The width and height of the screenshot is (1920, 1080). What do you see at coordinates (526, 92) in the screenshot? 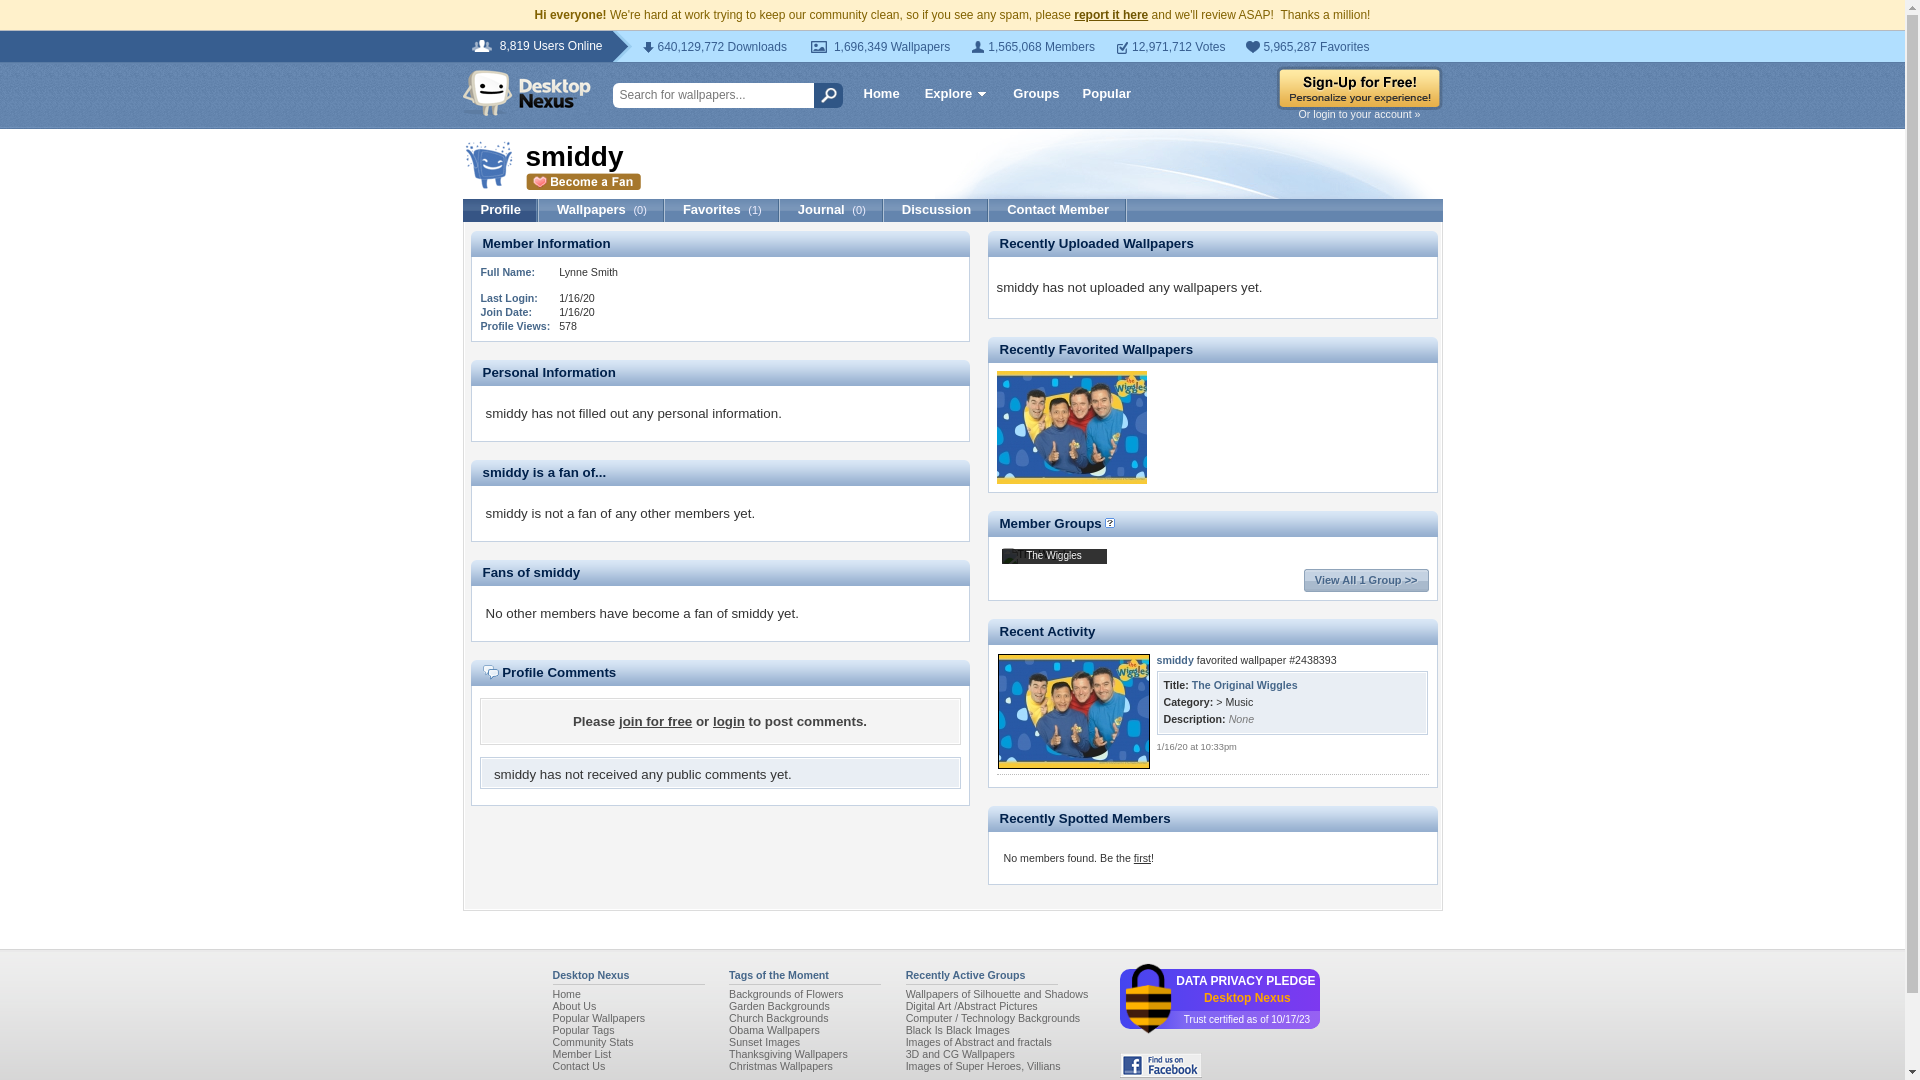
I see `Desktop Nexus Wallpapers` at bounding box center [526, 92].